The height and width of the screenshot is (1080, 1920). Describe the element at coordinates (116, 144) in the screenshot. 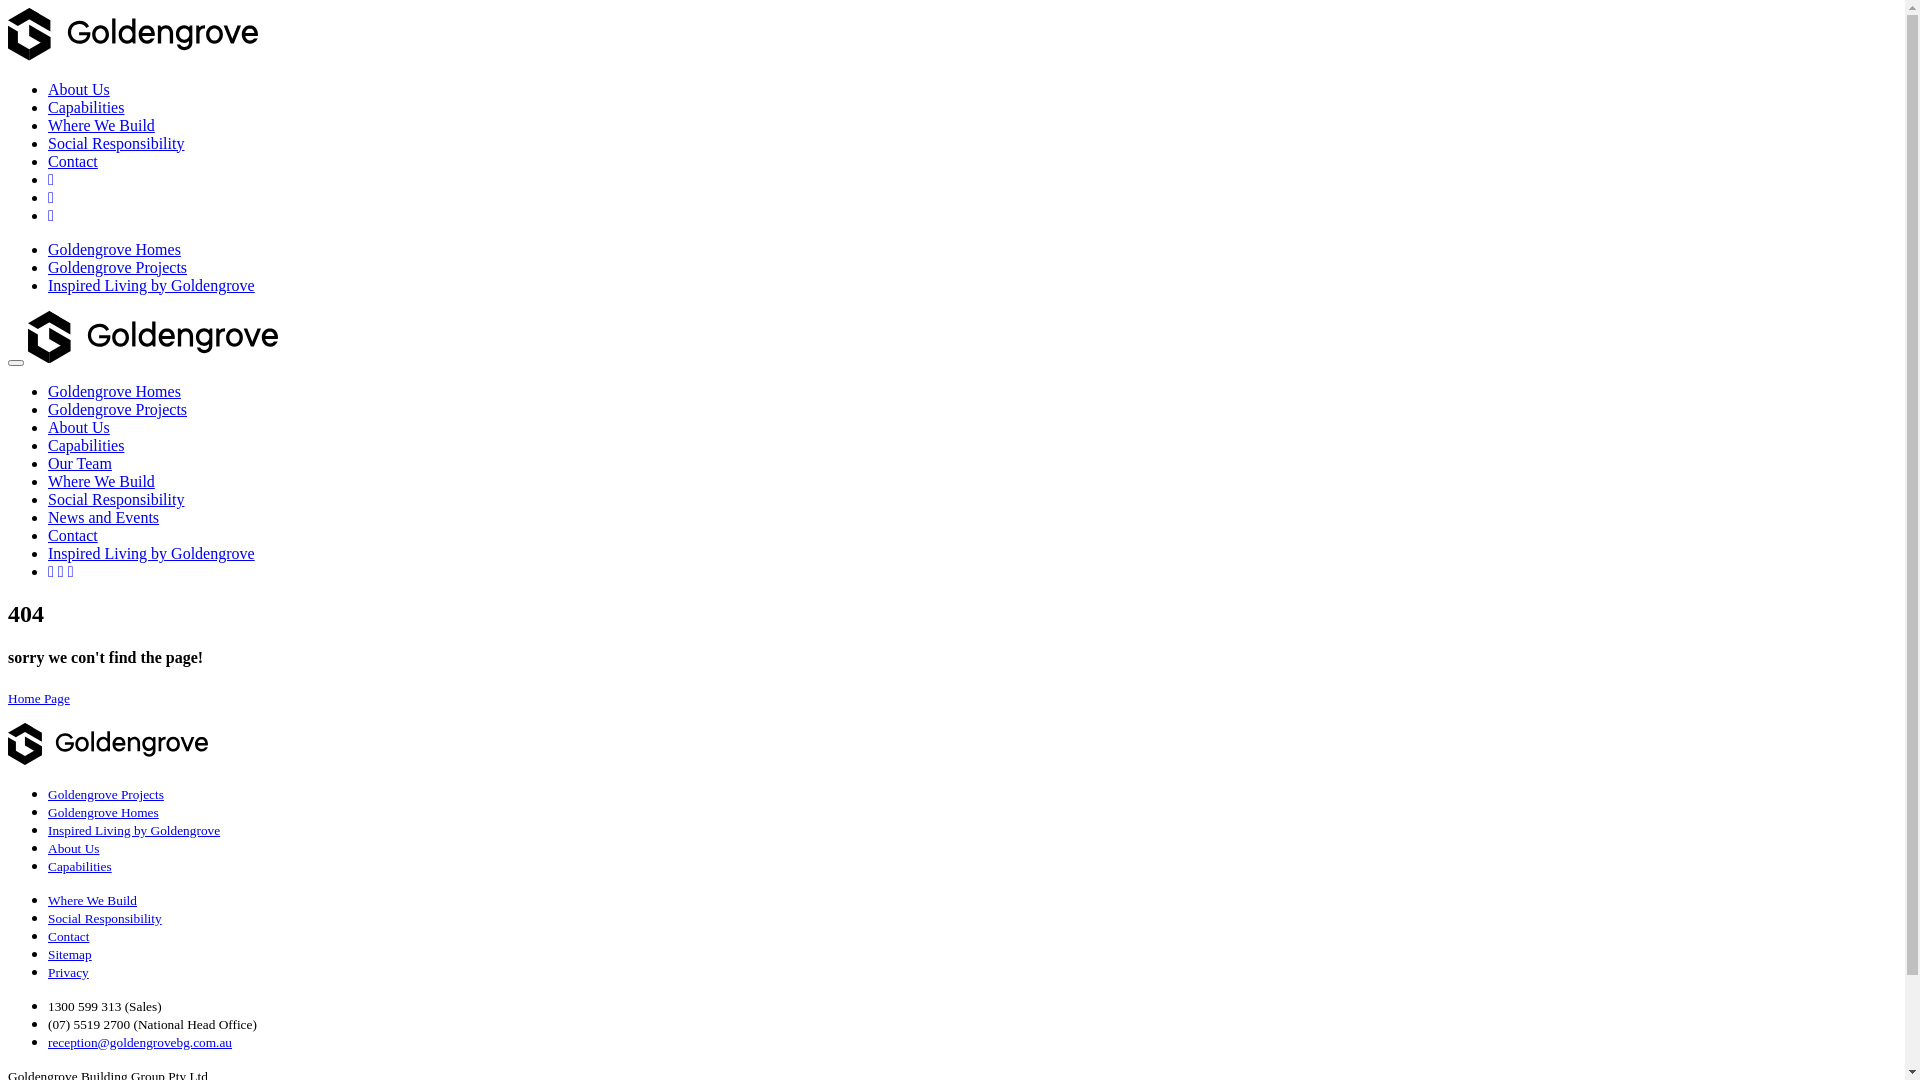

I see `Social Responsibility` at that location.